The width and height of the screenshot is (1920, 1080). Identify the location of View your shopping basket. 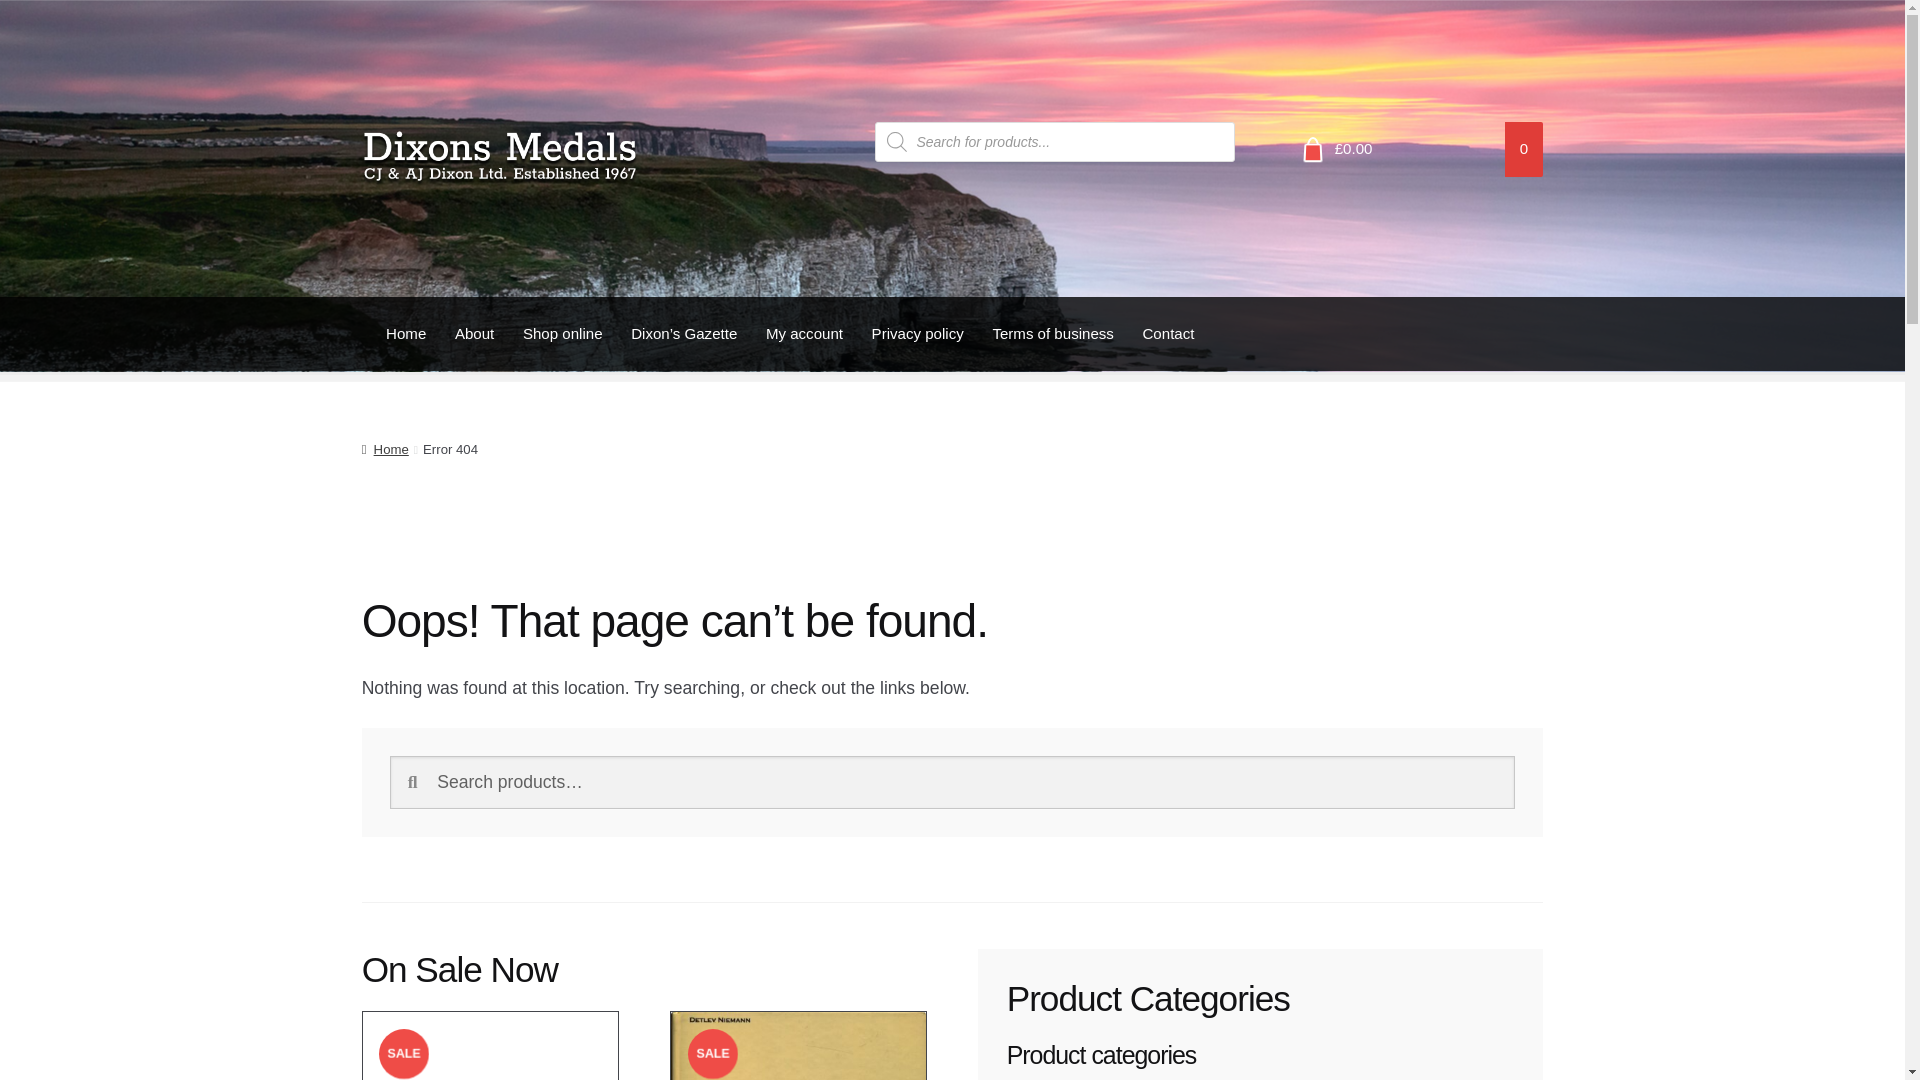
(1414, 150).